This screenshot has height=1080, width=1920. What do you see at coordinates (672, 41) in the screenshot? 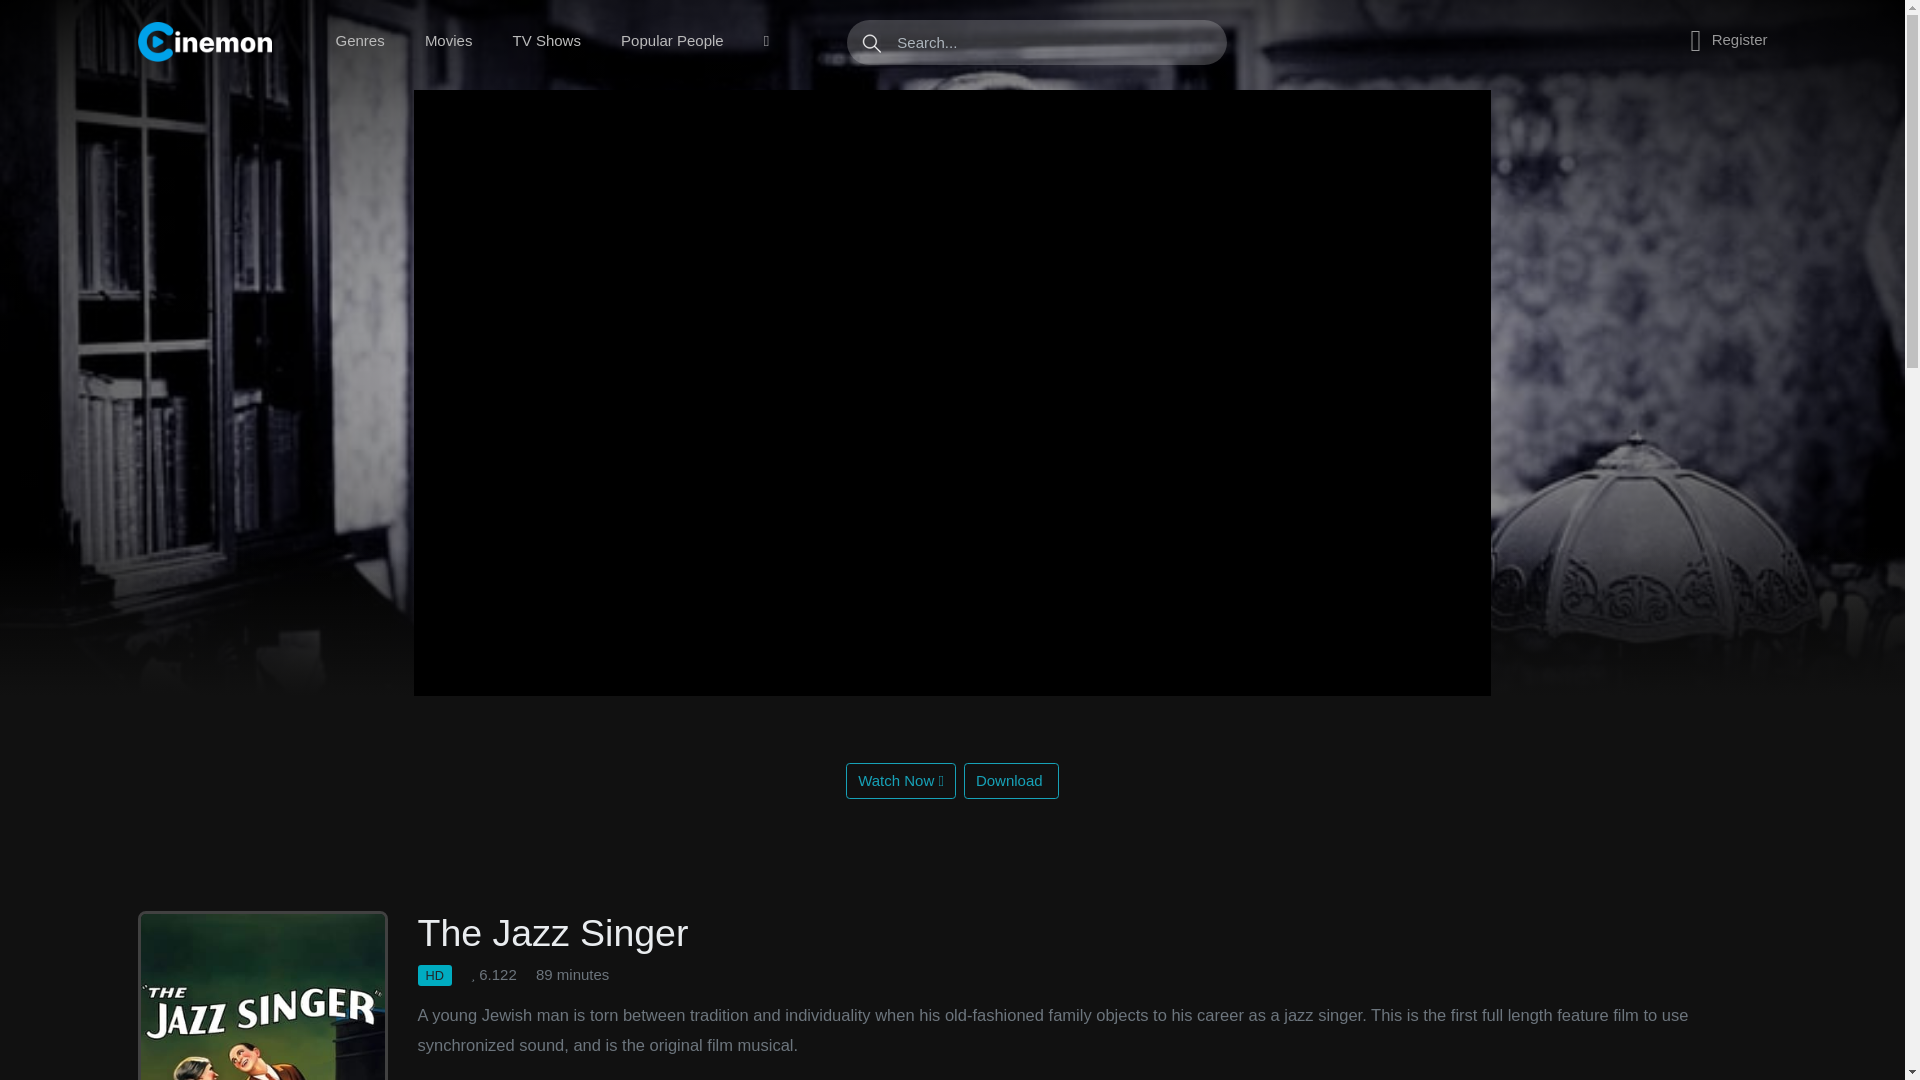
I see `Popular People` at bounding box center [672, 41].